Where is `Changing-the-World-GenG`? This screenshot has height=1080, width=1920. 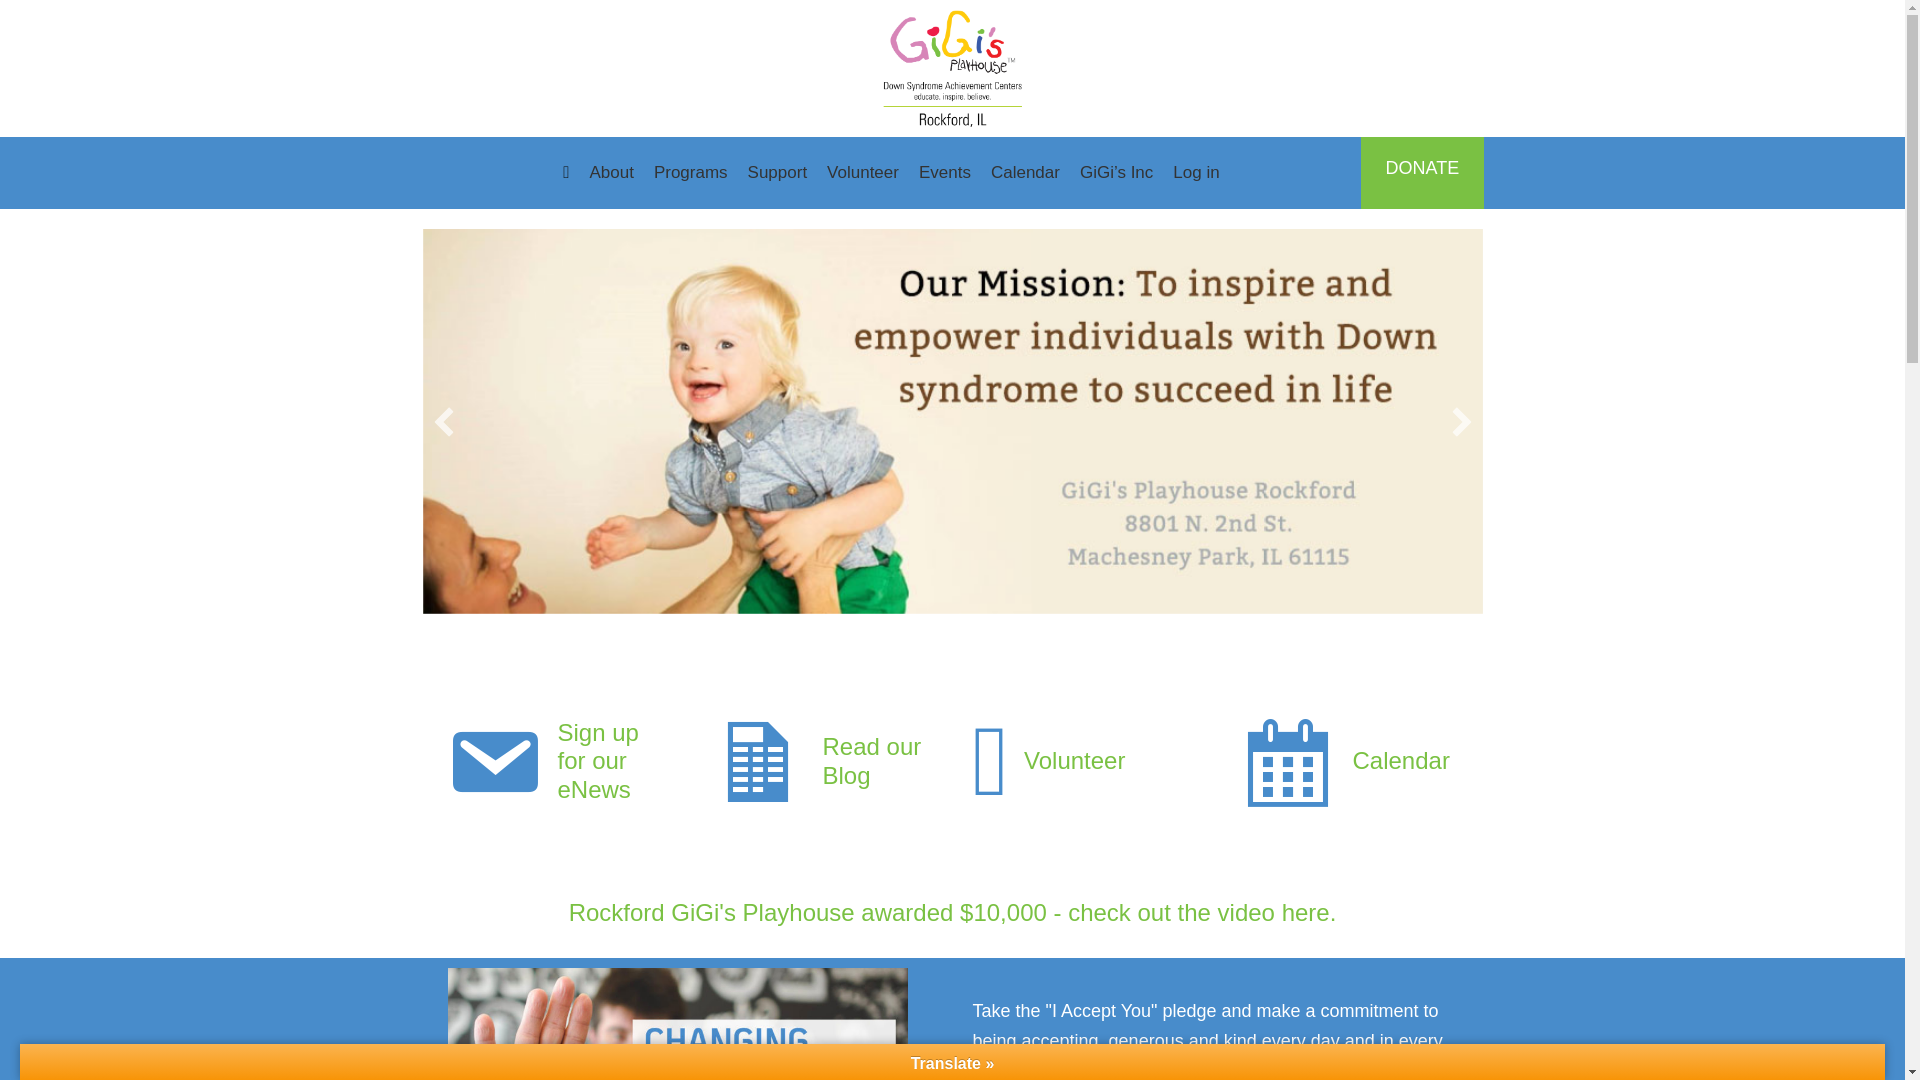 Changing-the-World-GenG is located at coordinates (678, 1024).